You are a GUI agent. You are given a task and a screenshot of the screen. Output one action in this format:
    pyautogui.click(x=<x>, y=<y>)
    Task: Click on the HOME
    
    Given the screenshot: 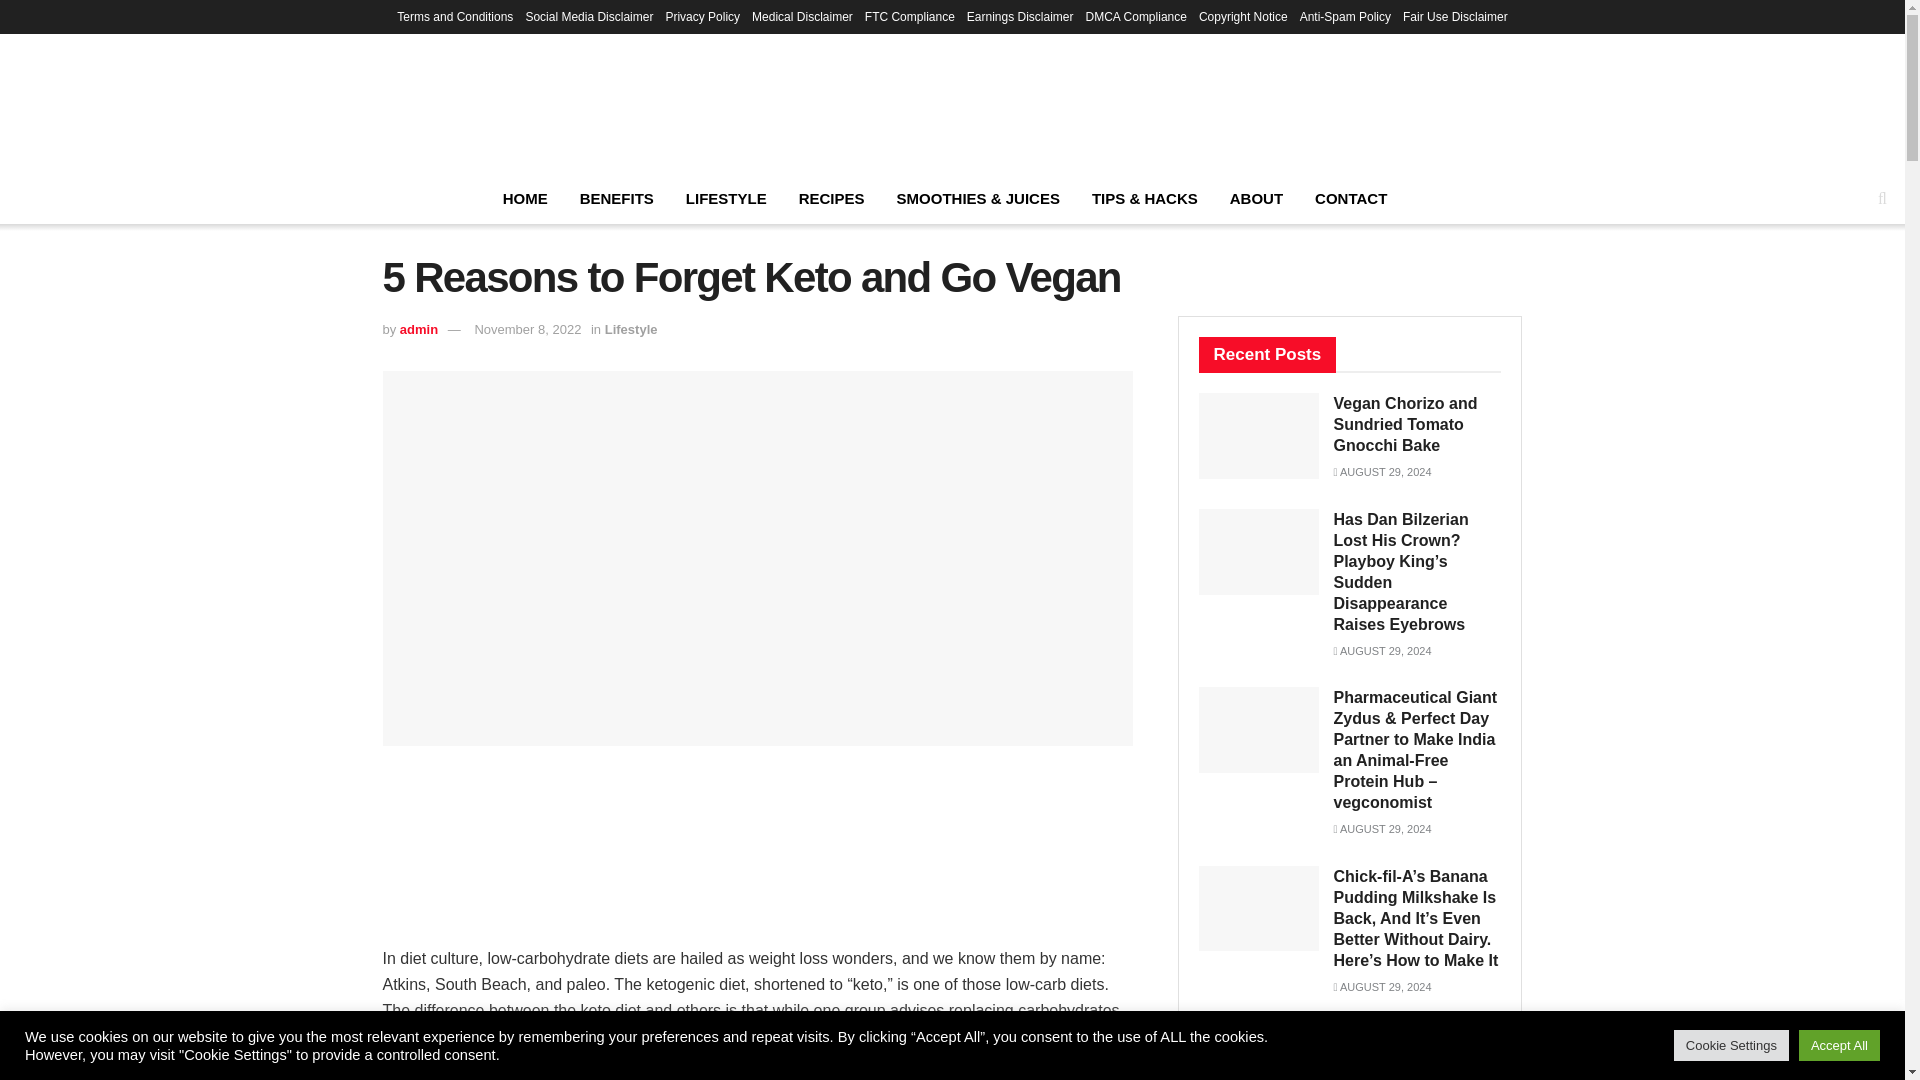 What is the action you would take?
    pyautogui.click(x=526, y=198)
    